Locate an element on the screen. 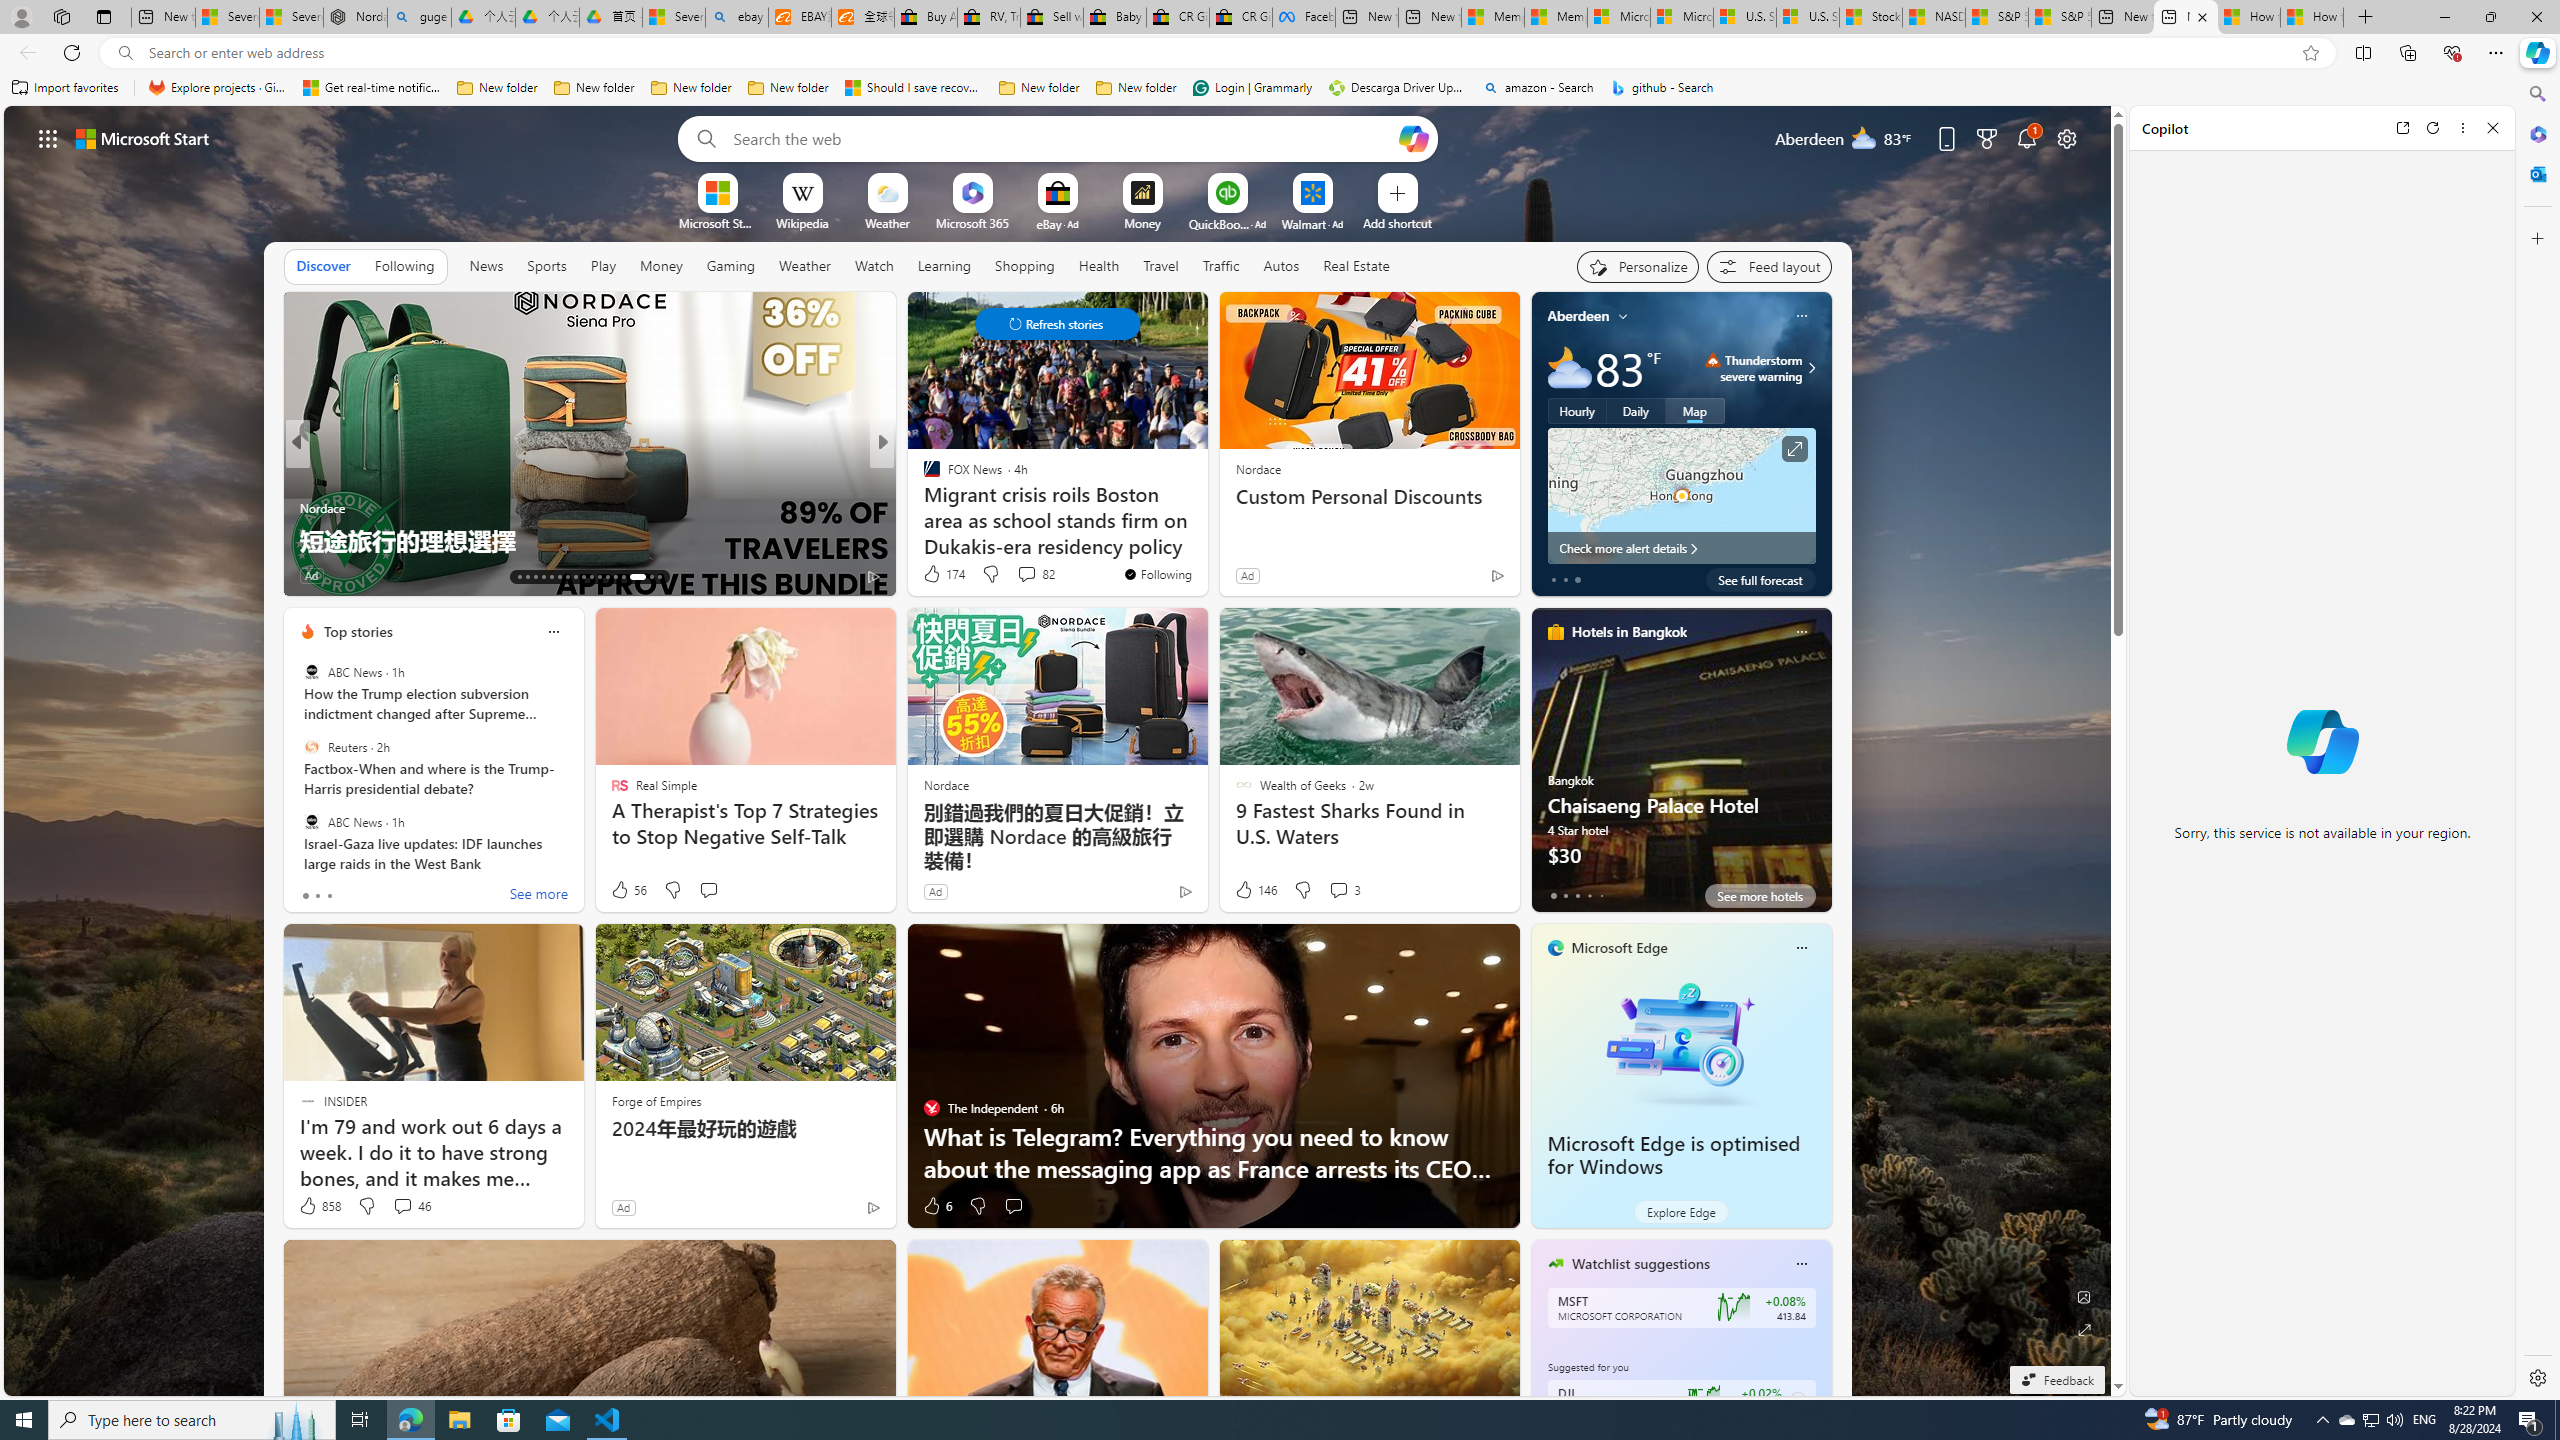 The image size is (2560, 1440). tab-2 is located at coordinates (1578, 895).